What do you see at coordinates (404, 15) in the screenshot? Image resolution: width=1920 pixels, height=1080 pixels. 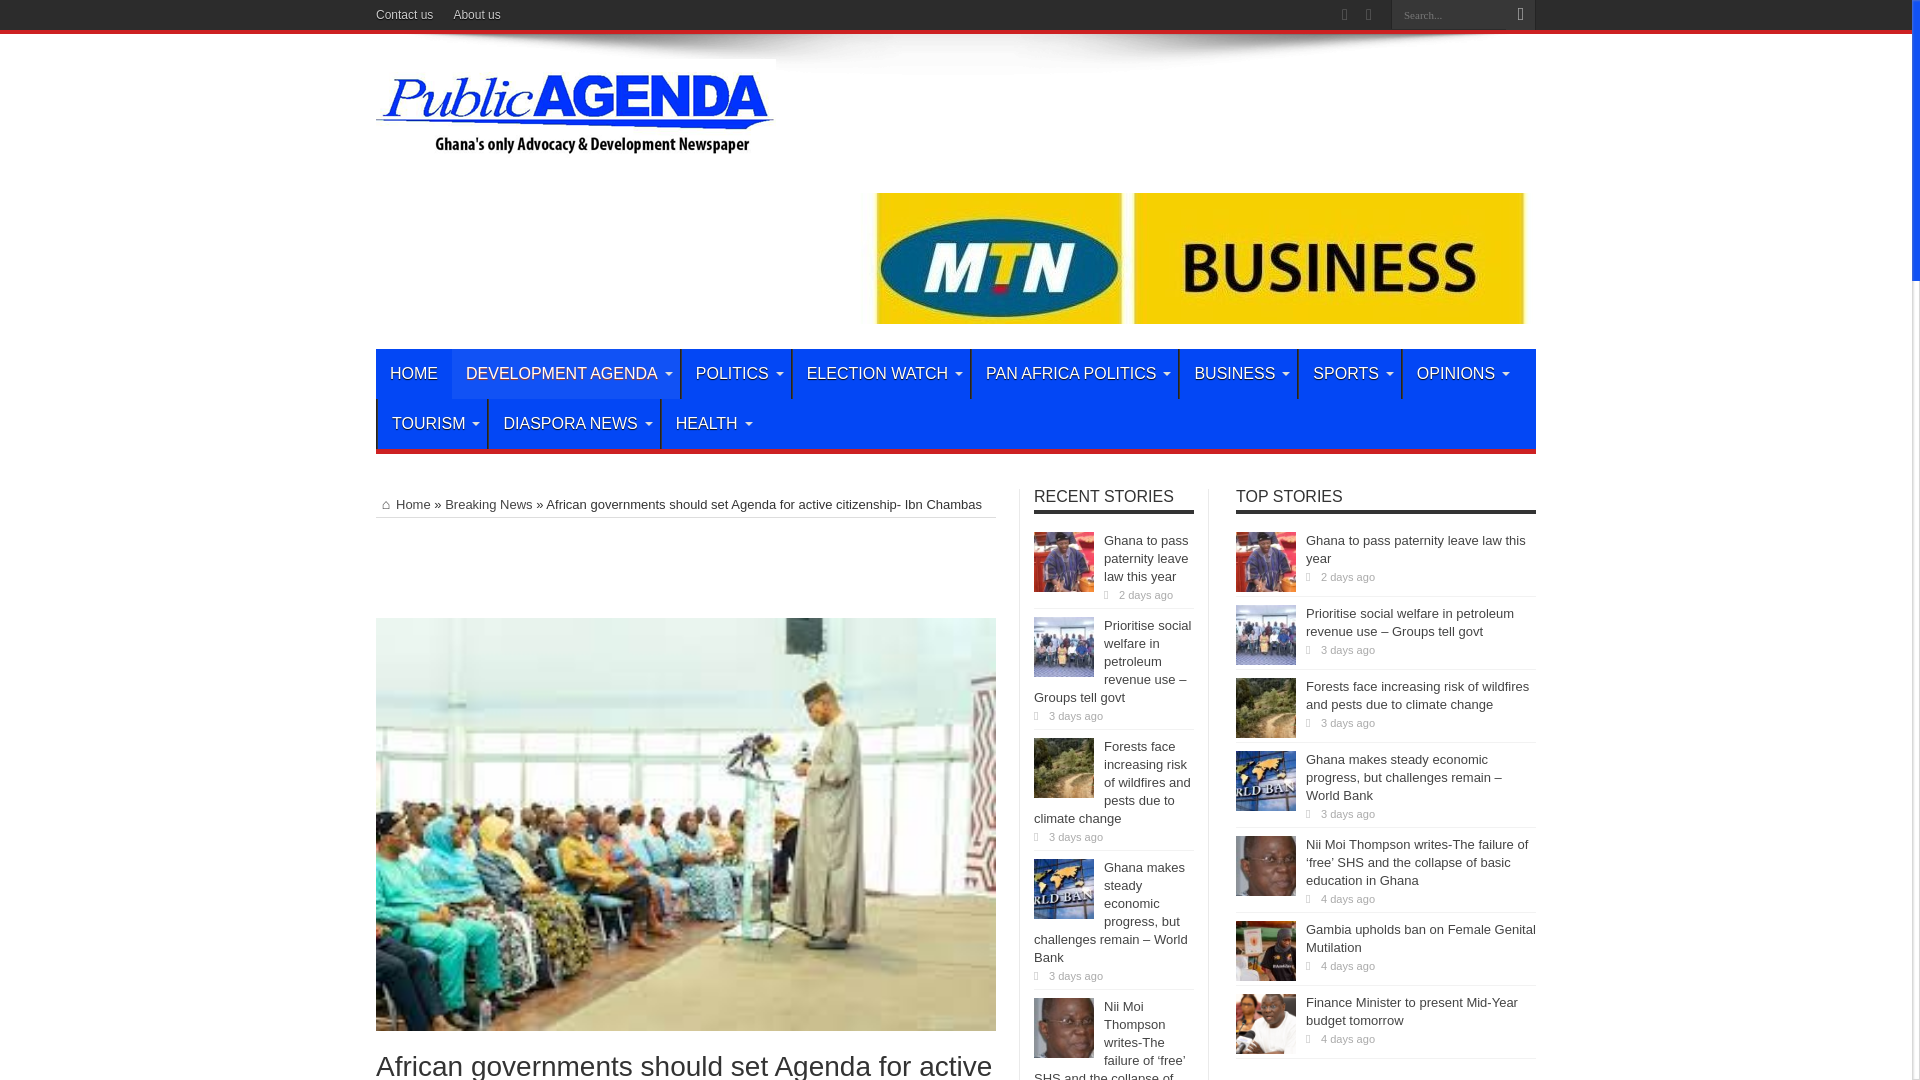 I see `Contact us` at bounding box center [404, 15].